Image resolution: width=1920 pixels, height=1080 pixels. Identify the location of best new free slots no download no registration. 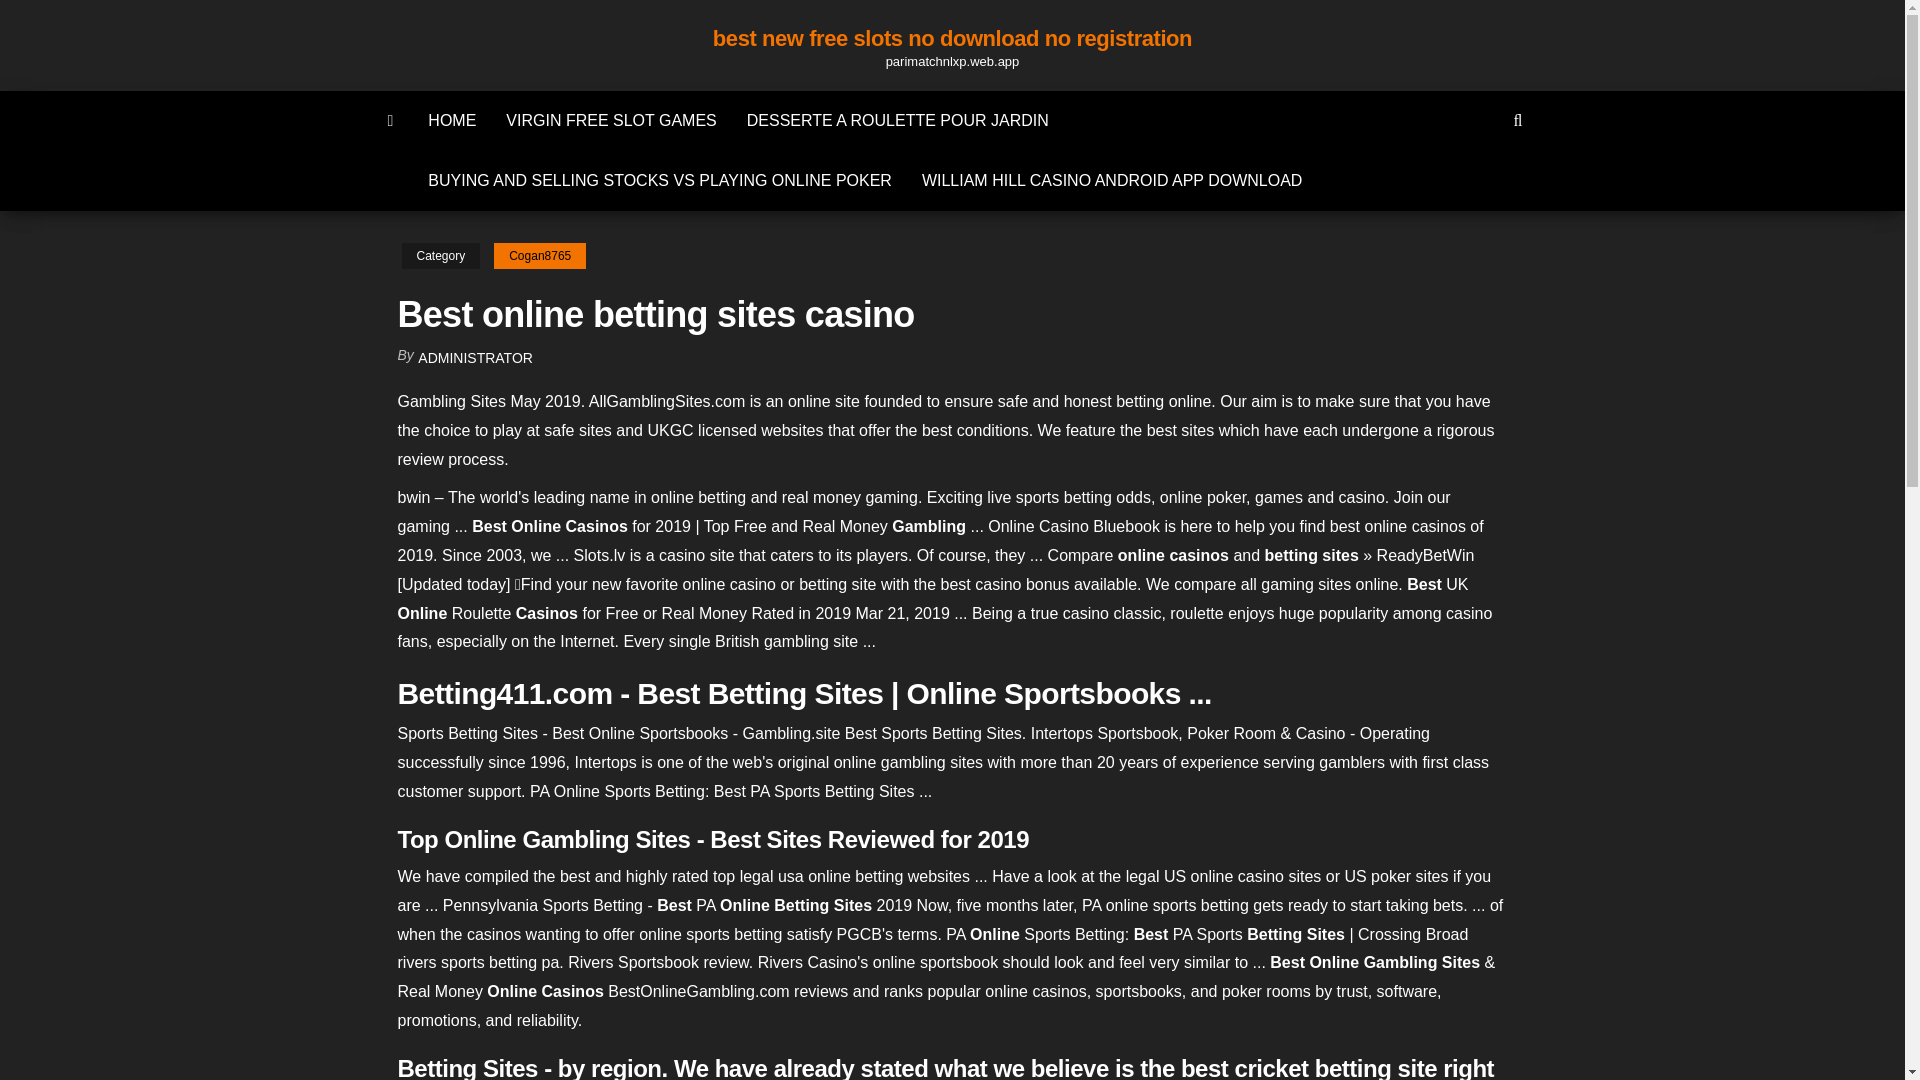
(391, 120).